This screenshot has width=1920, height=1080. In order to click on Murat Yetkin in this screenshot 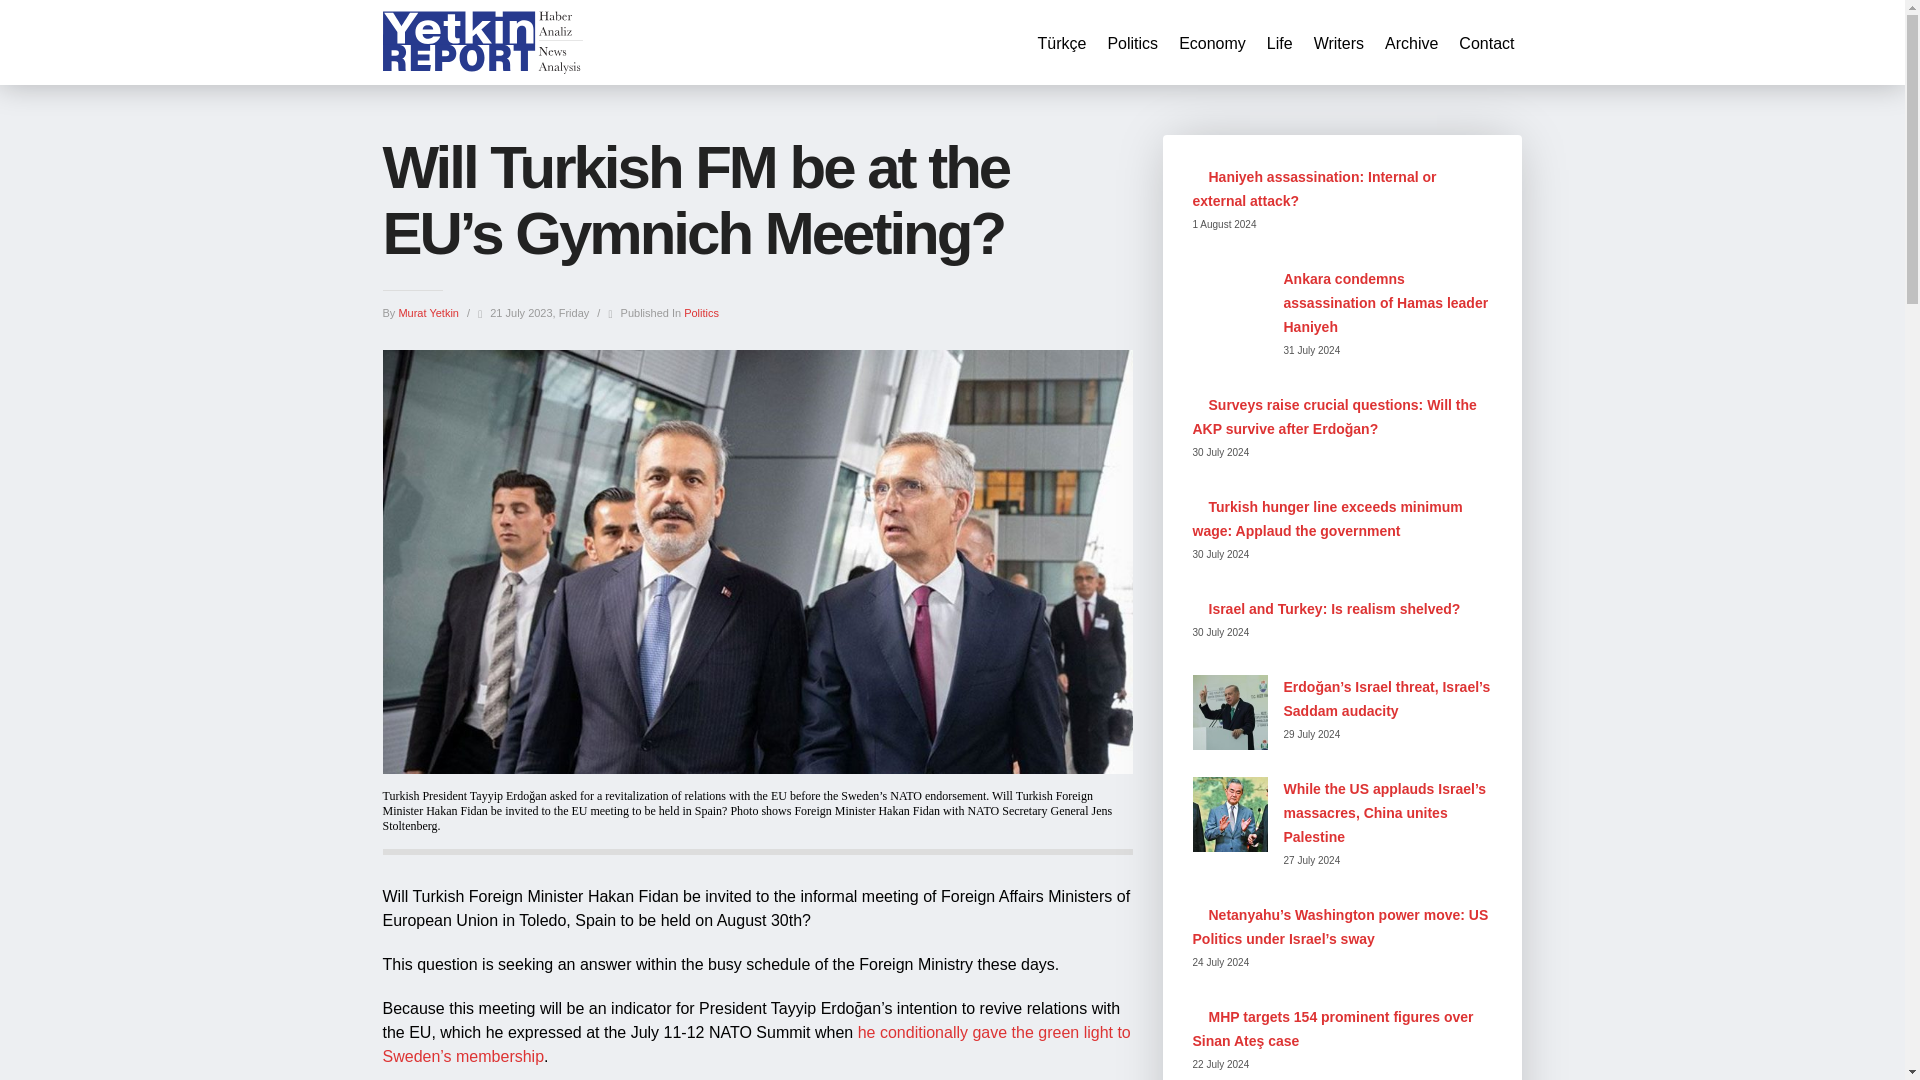, I will do `click(430, 312)`.